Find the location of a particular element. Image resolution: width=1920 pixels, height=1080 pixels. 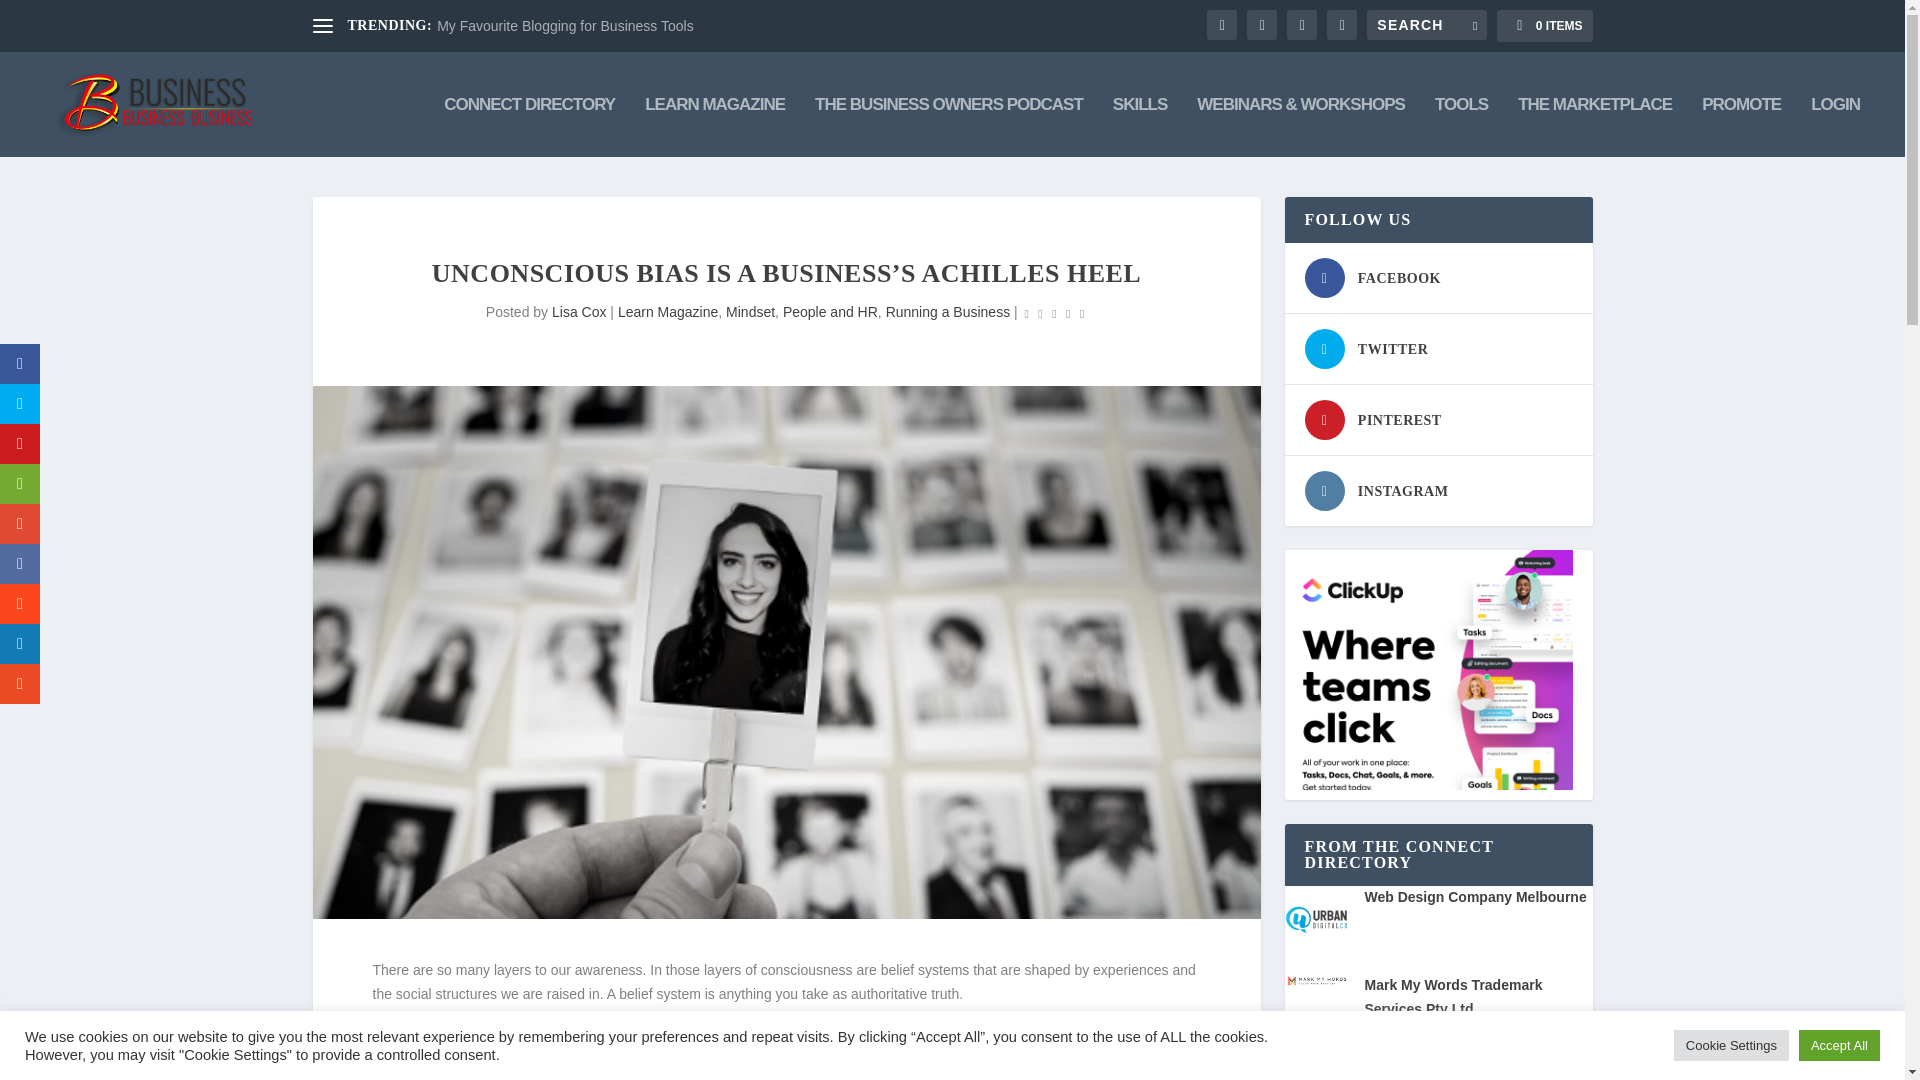

People and HR is located at coordinates (830, 311).